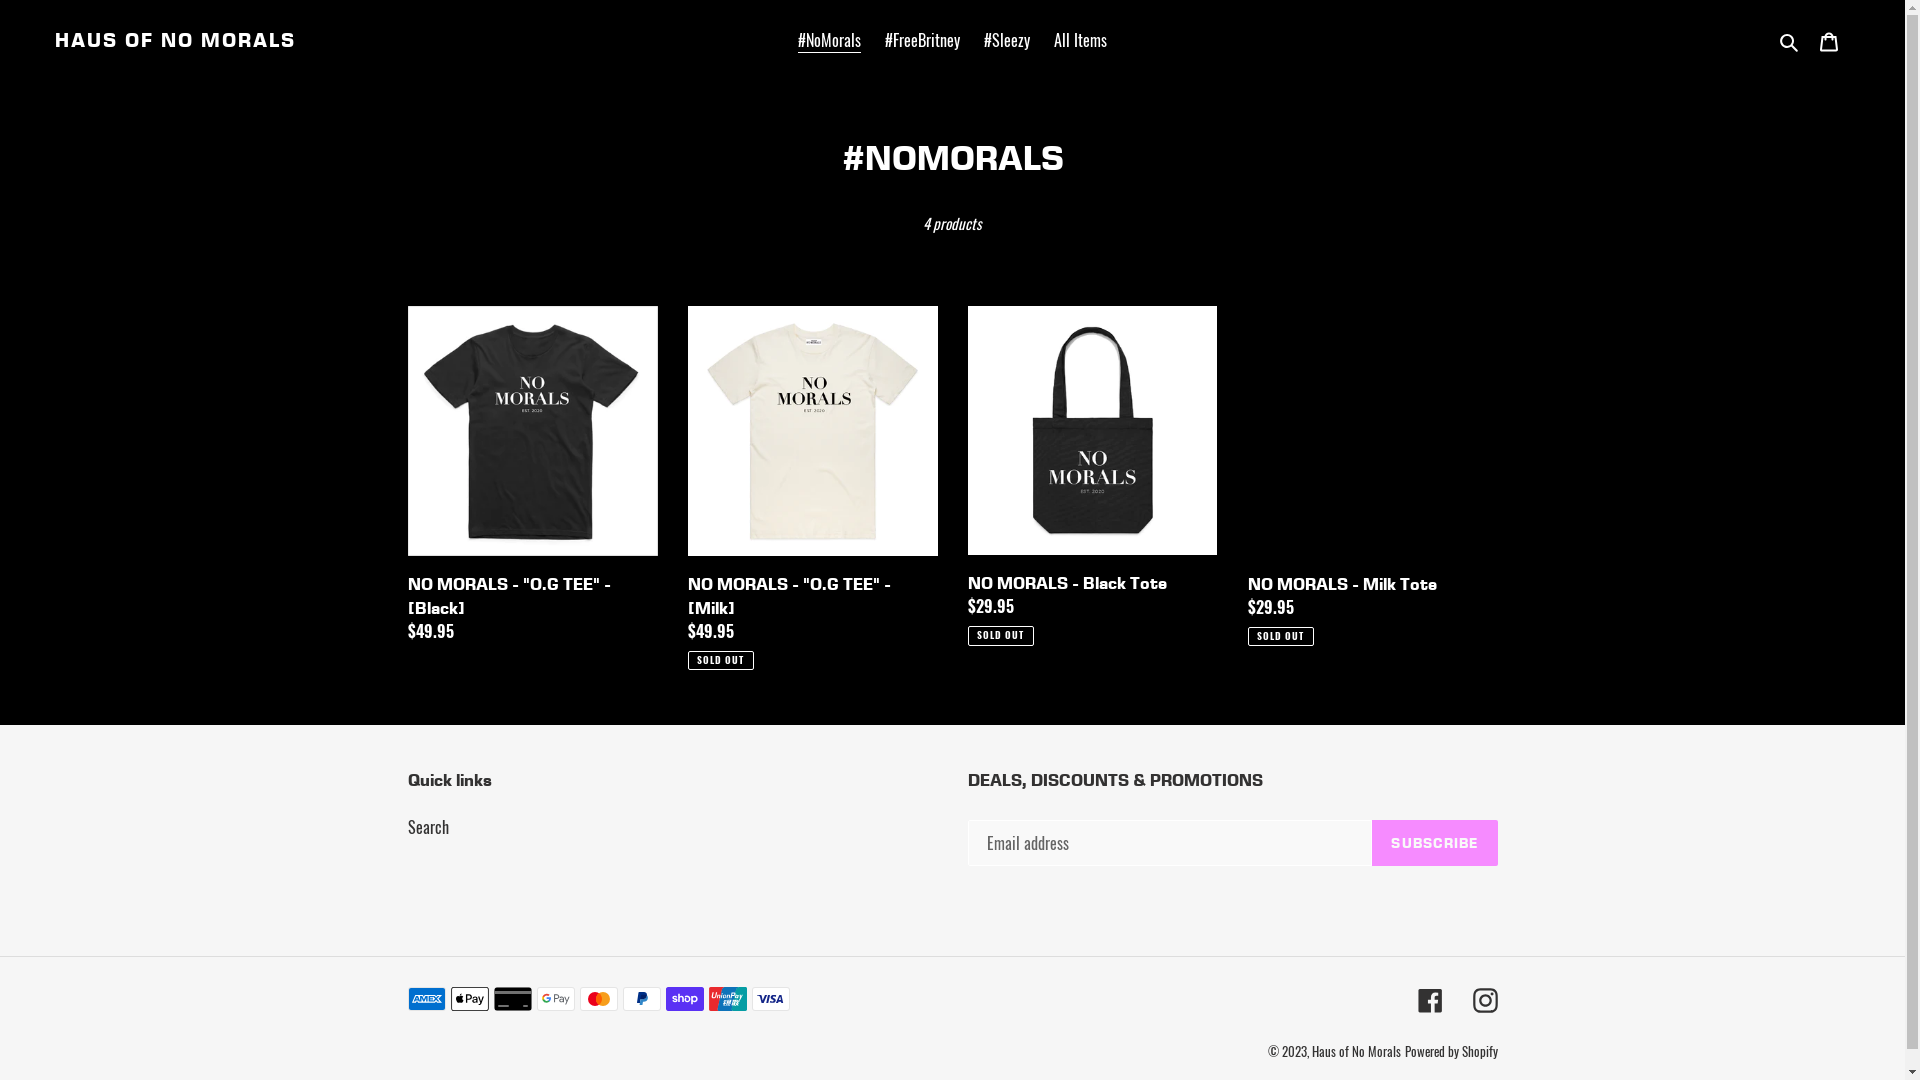 This screenshot has width=1920, height=1080. Describe the element at coordinates (1450, 1051) in the screenshot. I see `Powered by Shopify` at that location.